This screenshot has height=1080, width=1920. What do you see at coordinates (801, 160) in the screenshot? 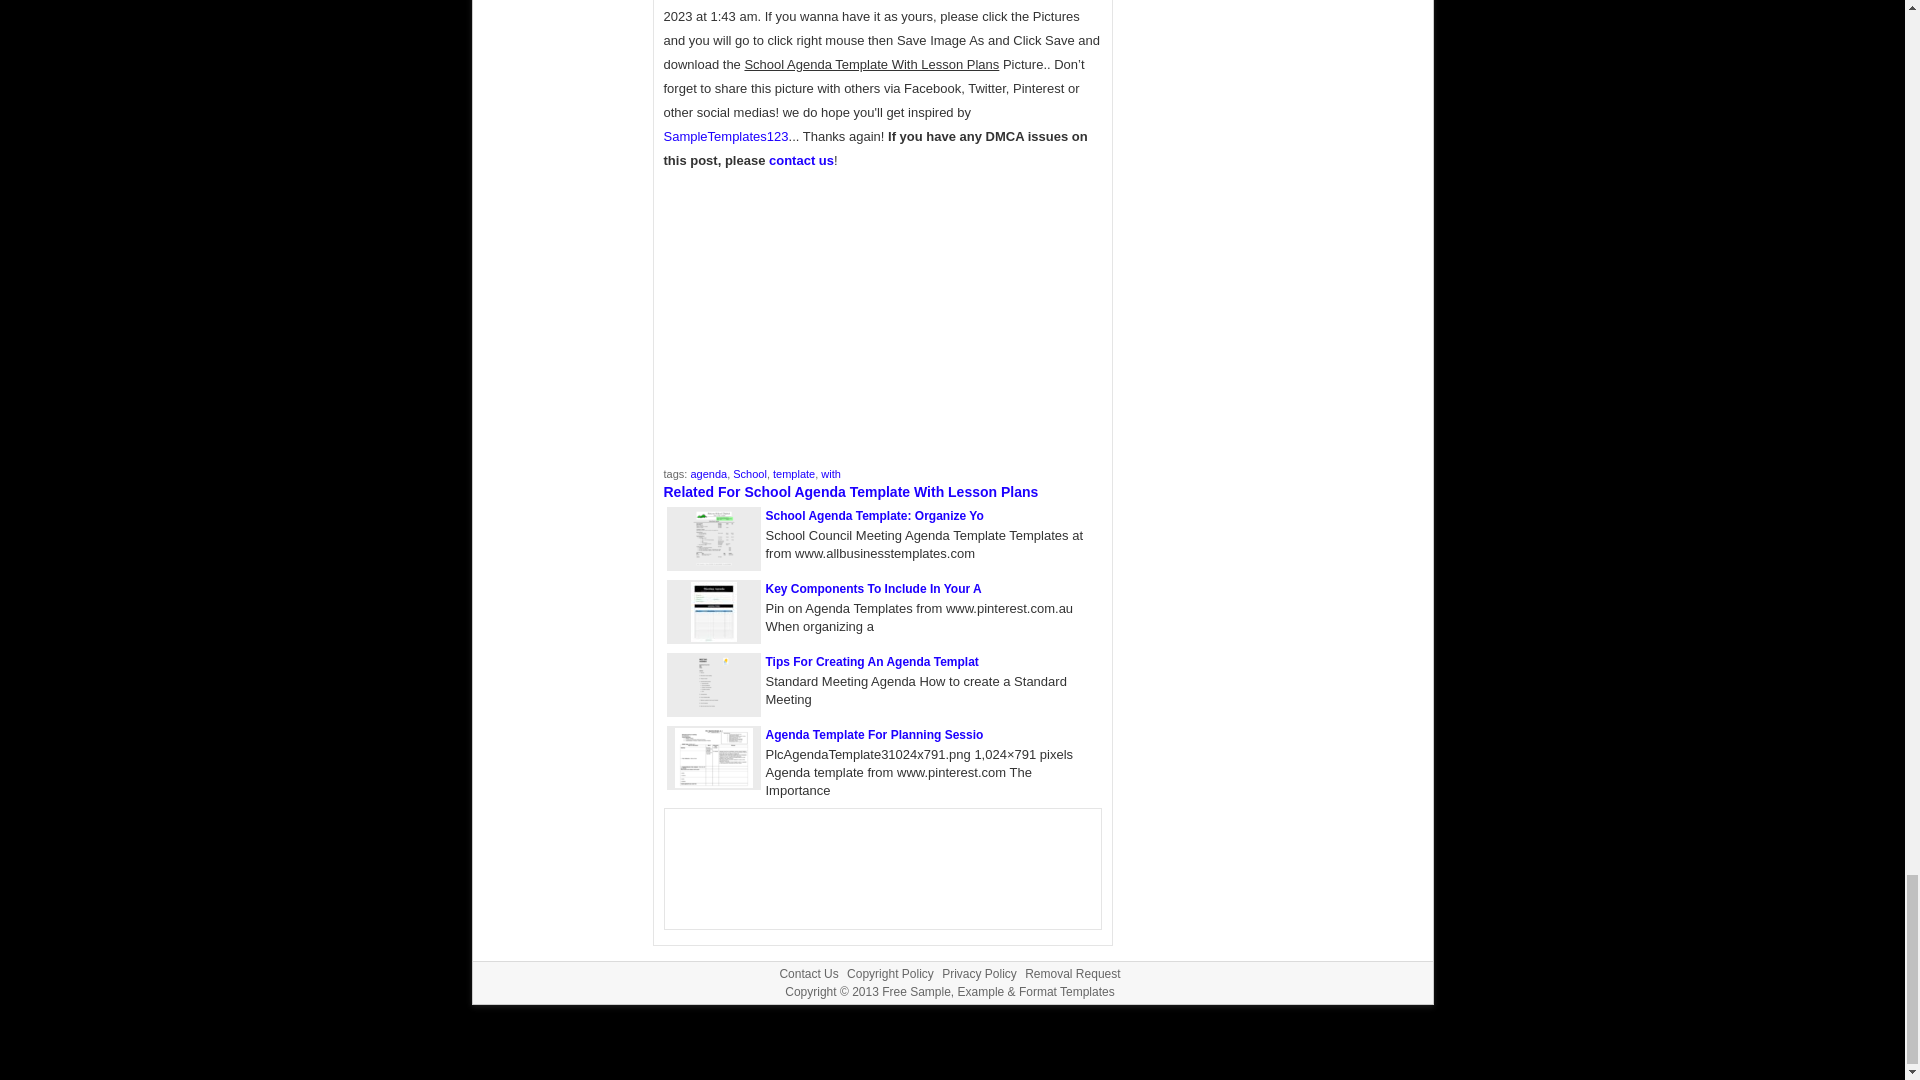
I see `contact us` at bounding box center [801, 160].